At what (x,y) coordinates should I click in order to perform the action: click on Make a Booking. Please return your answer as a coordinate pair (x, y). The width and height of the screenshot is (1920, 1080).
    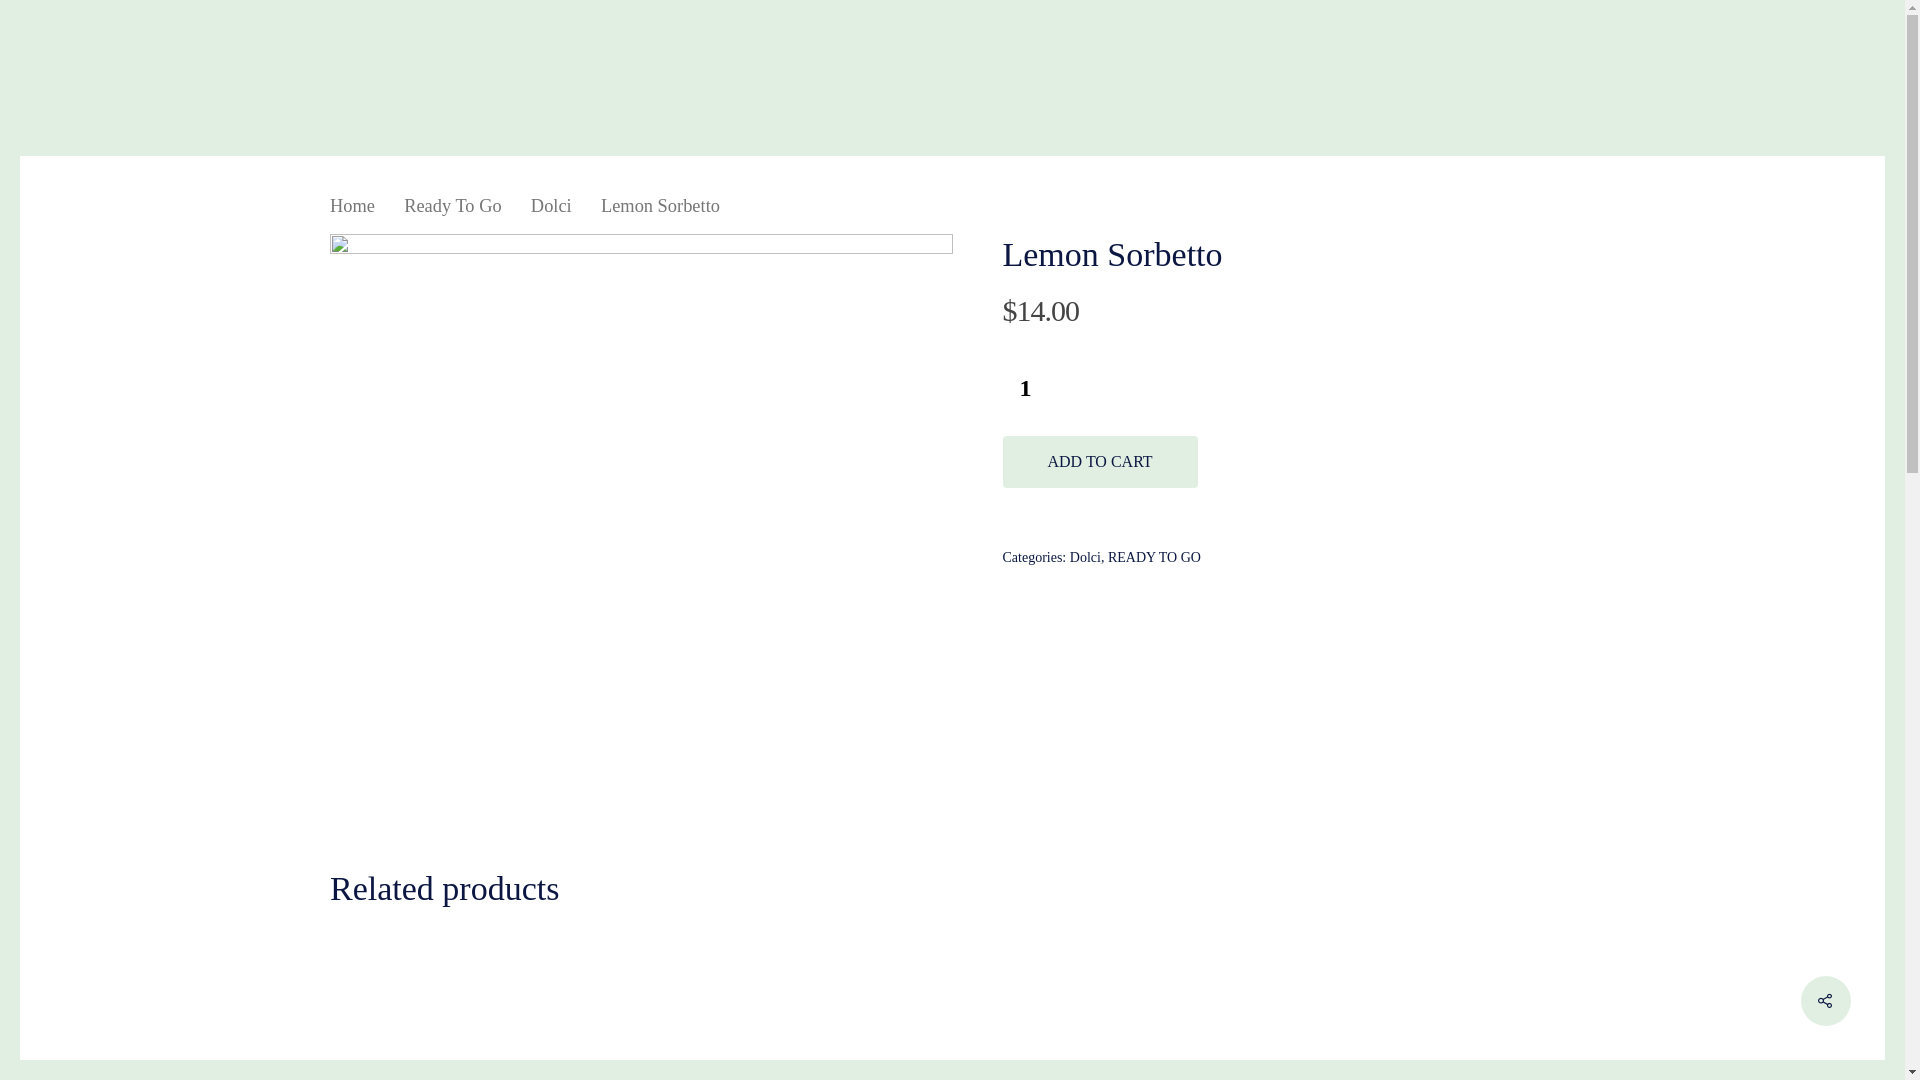
    Looking at the image, I should click on (714, 890).